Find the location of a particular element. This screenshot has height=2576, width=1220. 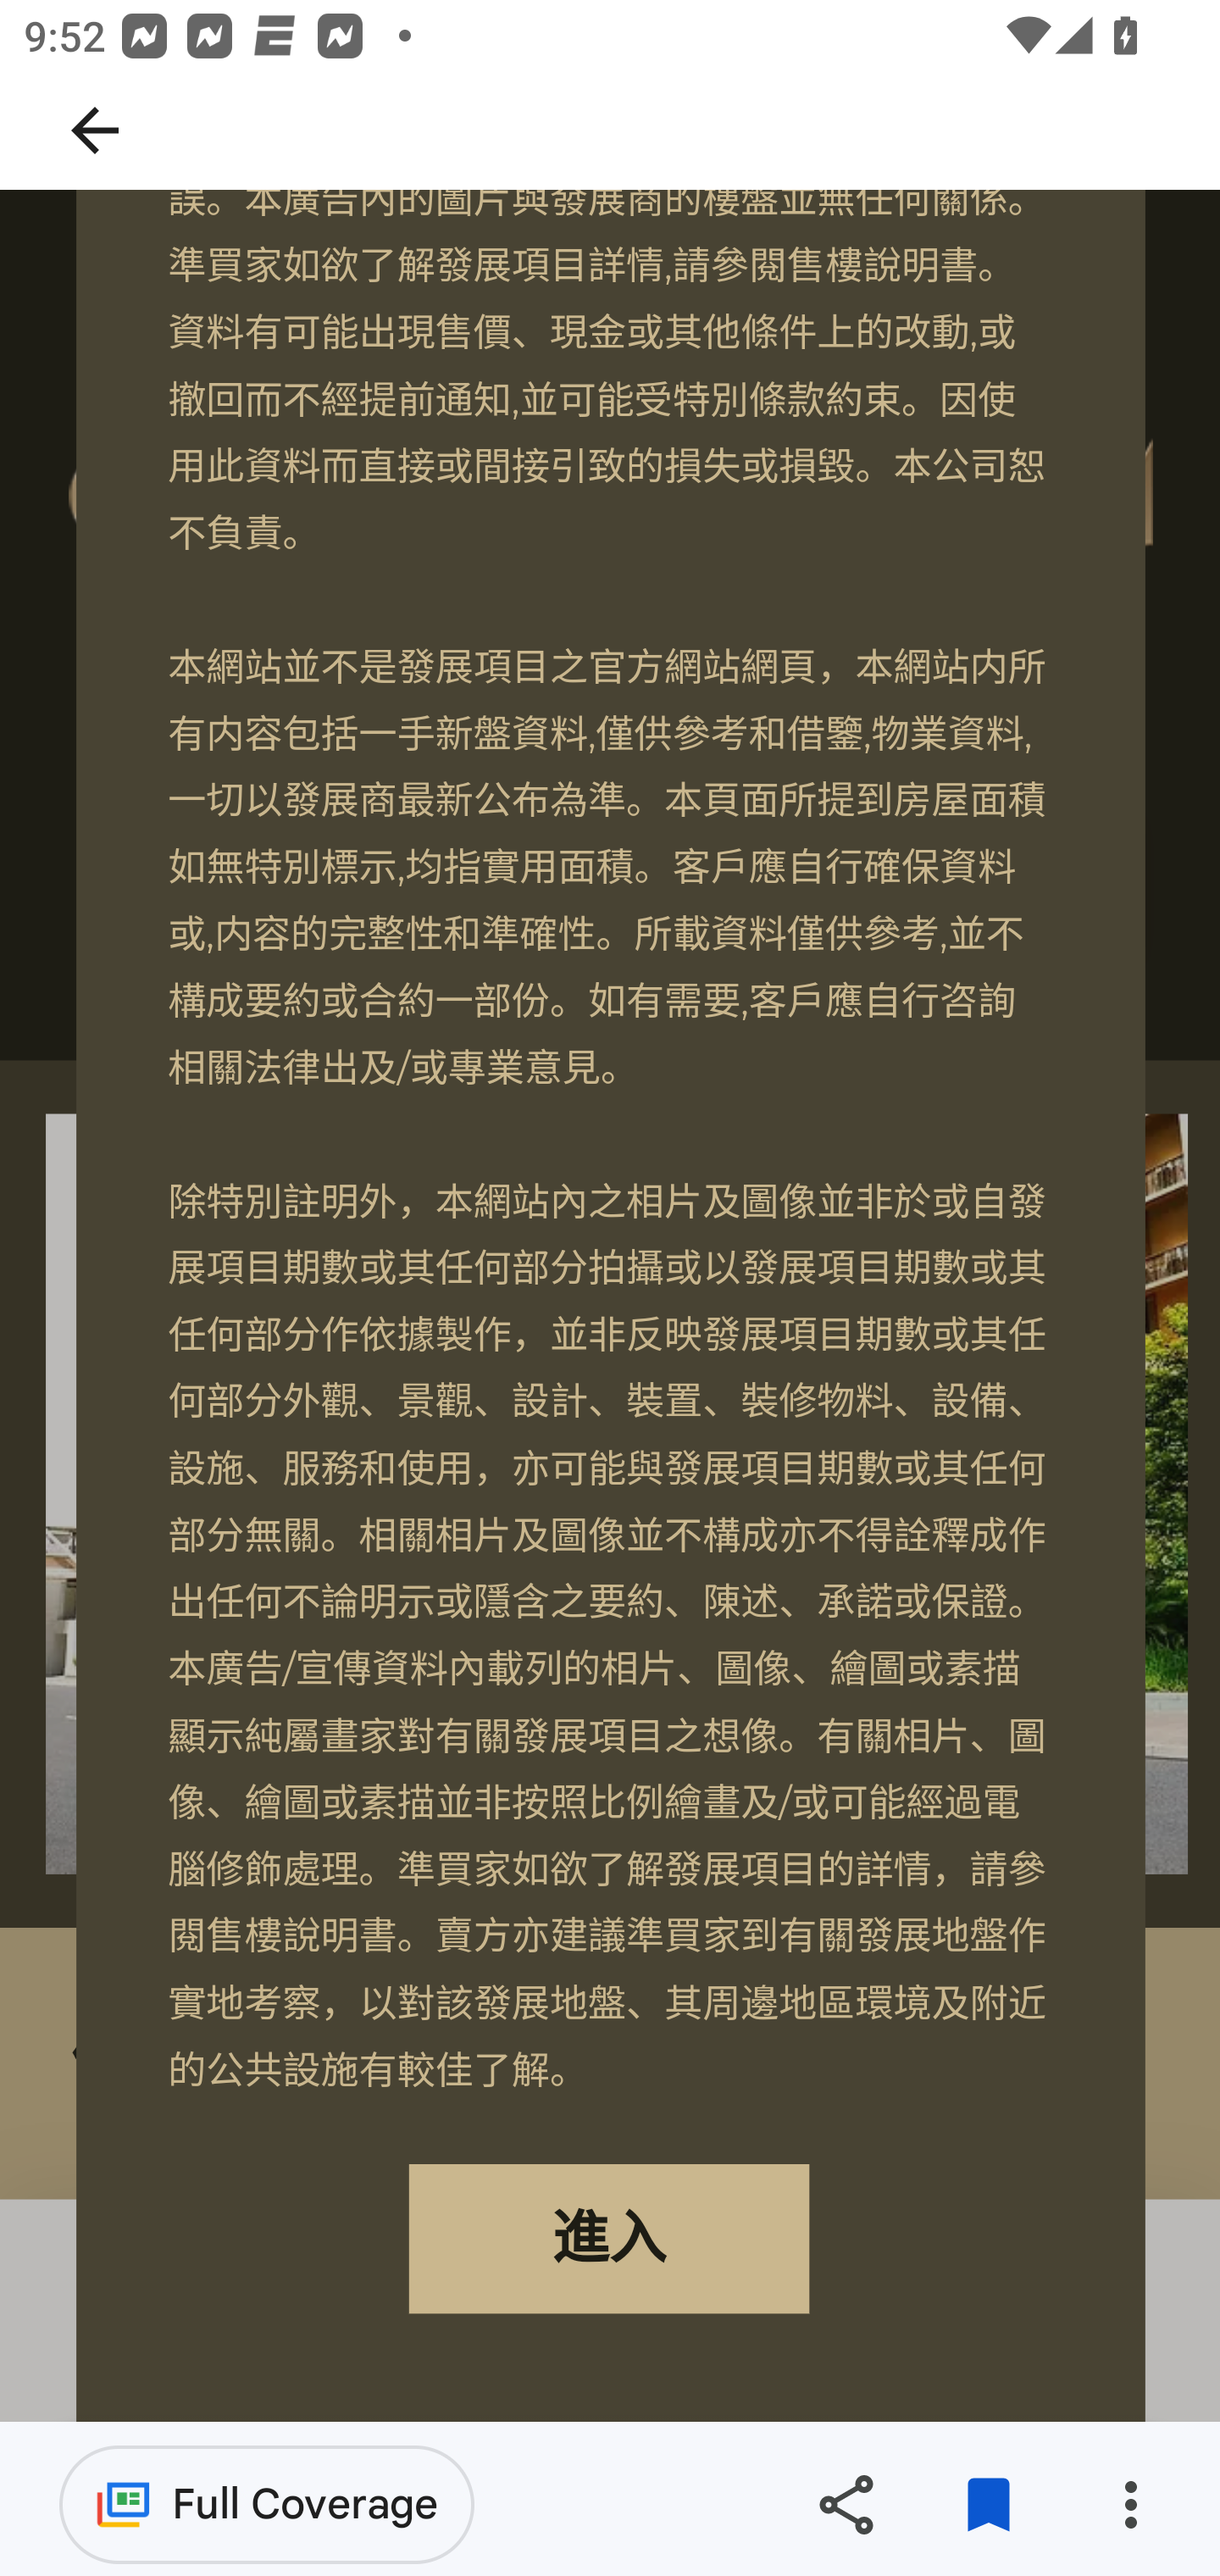

Share is located at coordinates (846, 2505).